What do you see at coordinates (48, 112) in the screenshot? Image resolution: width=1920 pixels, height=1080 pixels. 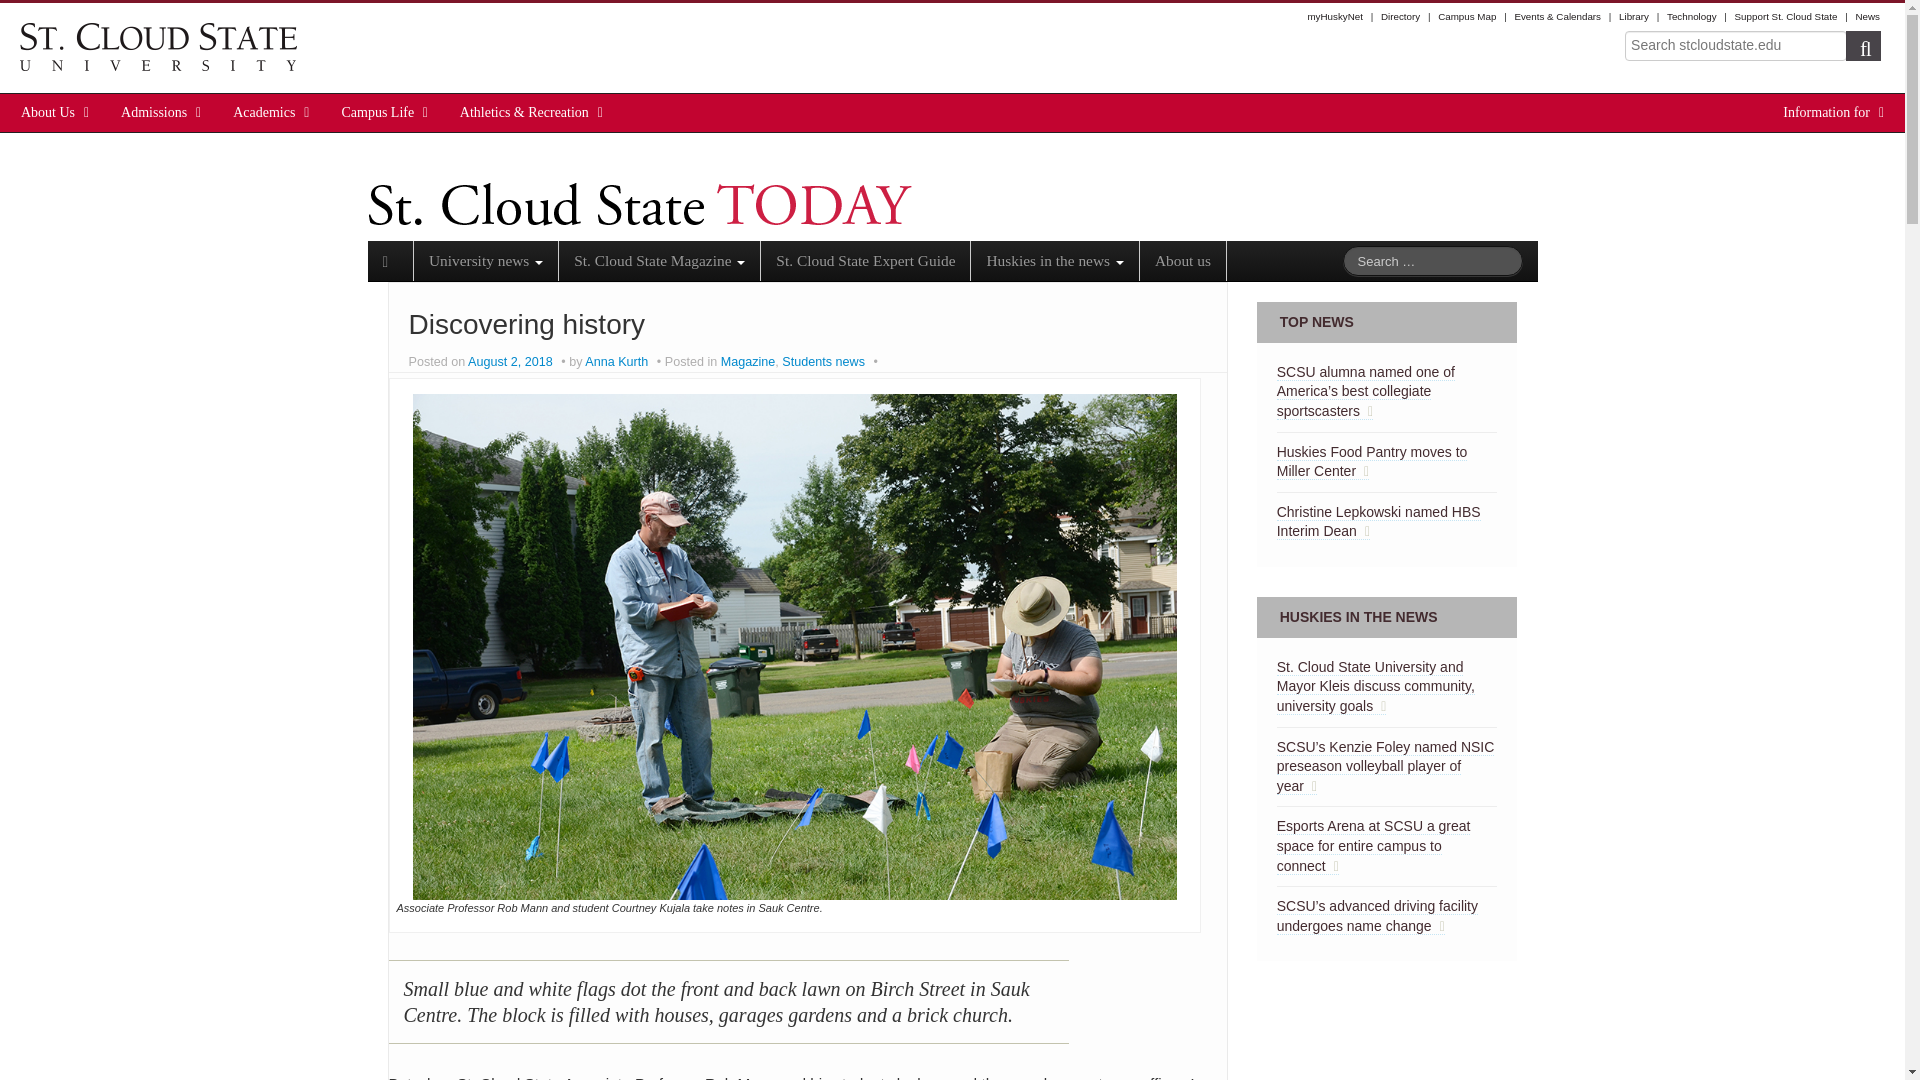 I see `About Us` at bounding box center [48, 112].